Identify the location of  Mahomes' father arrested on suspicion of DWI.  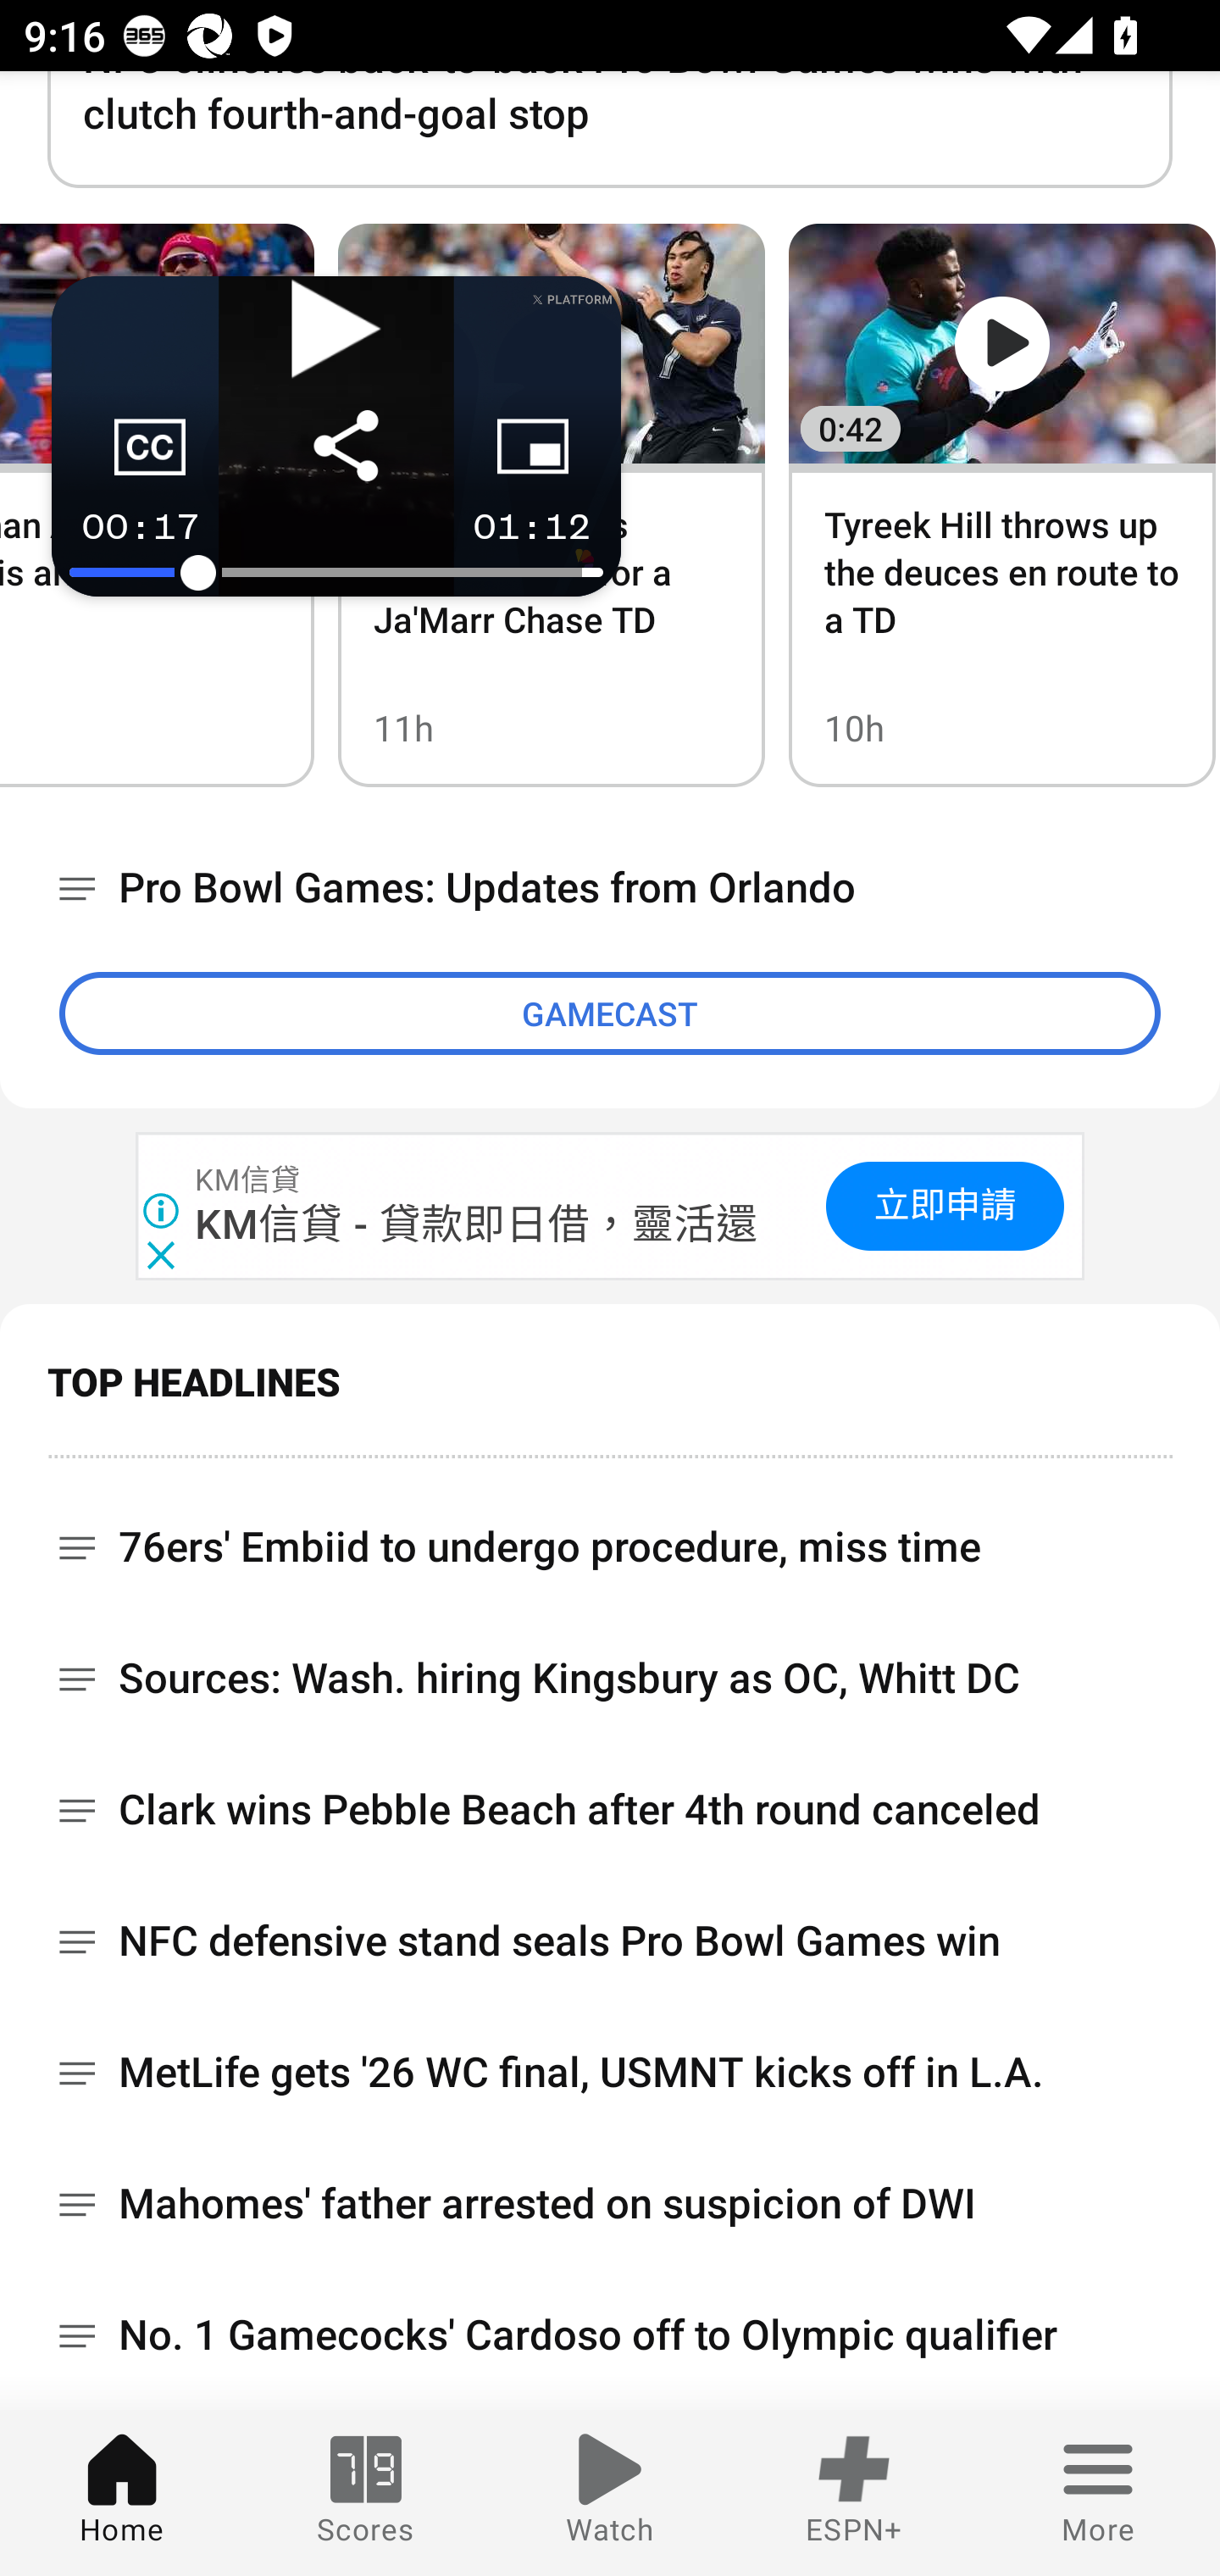
(610, 2203).